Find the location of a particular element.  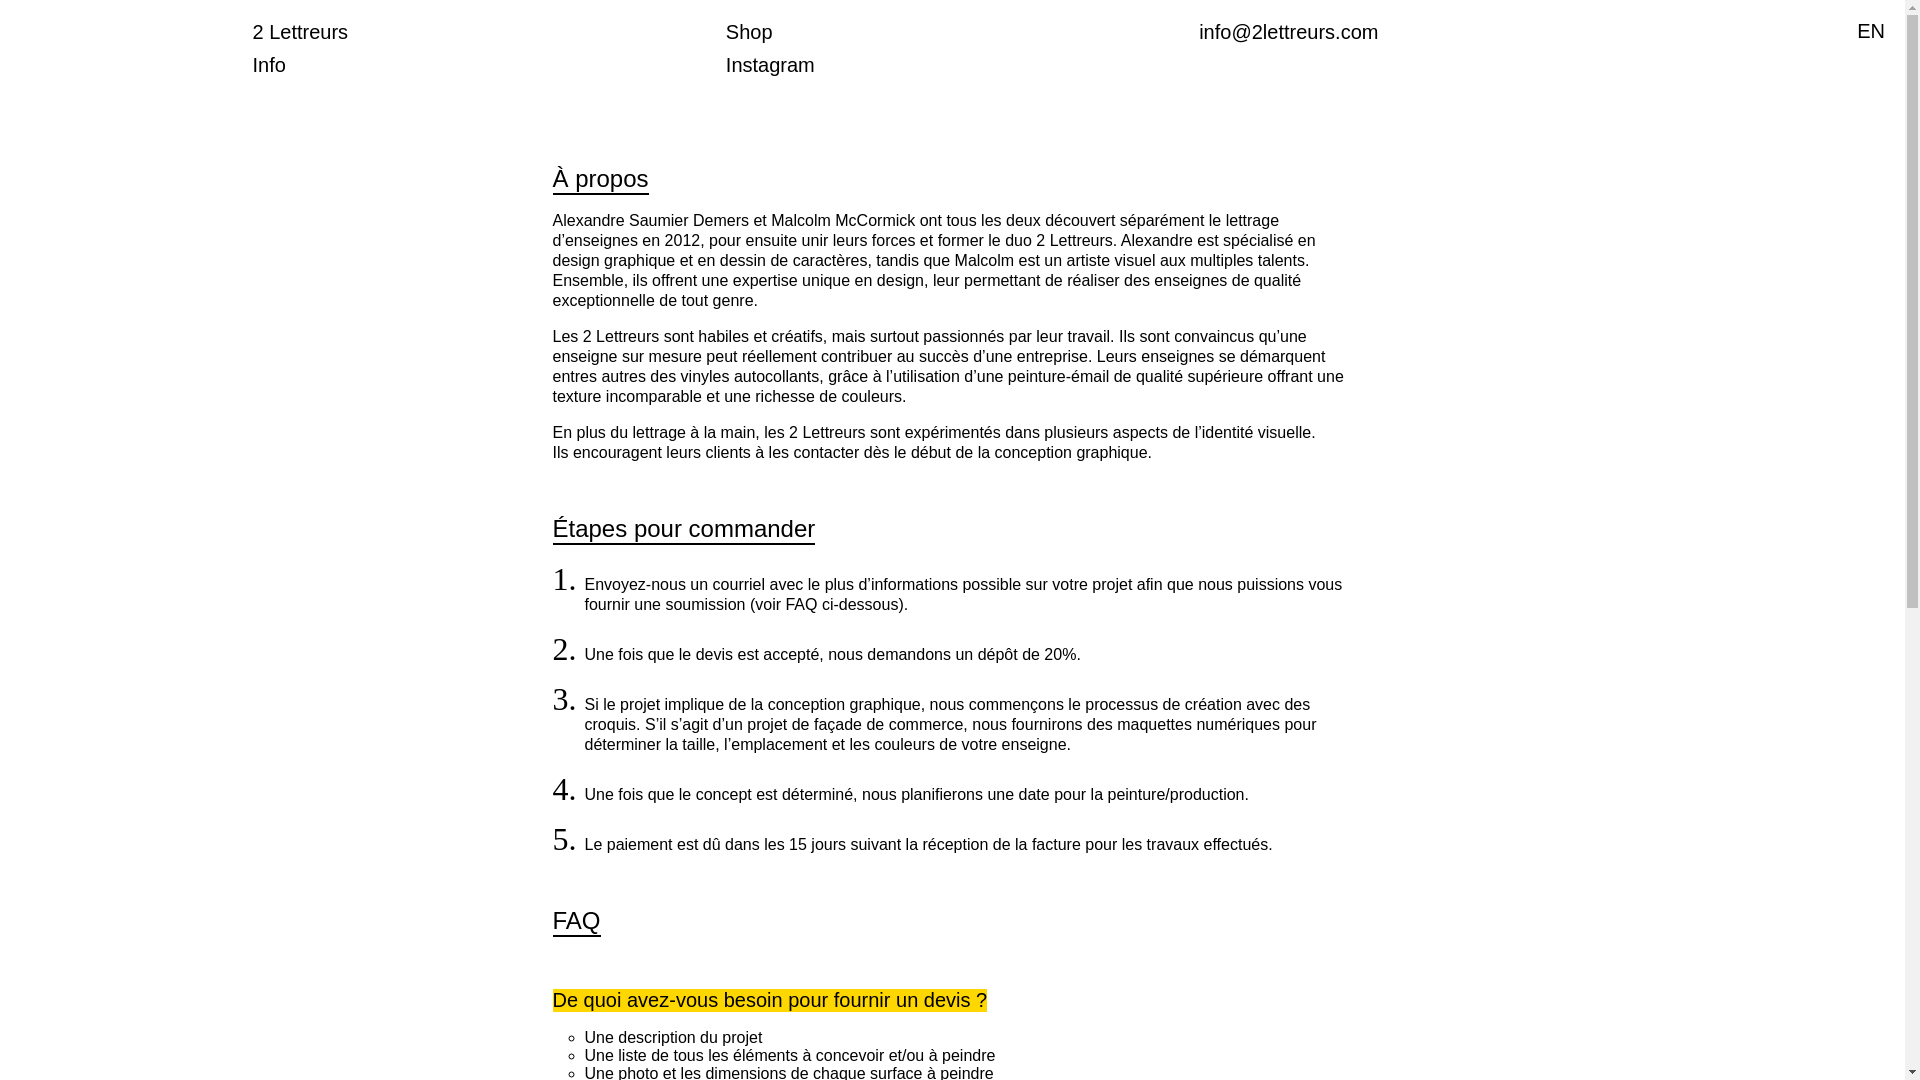

Shop is located at coordinates (750, 32).